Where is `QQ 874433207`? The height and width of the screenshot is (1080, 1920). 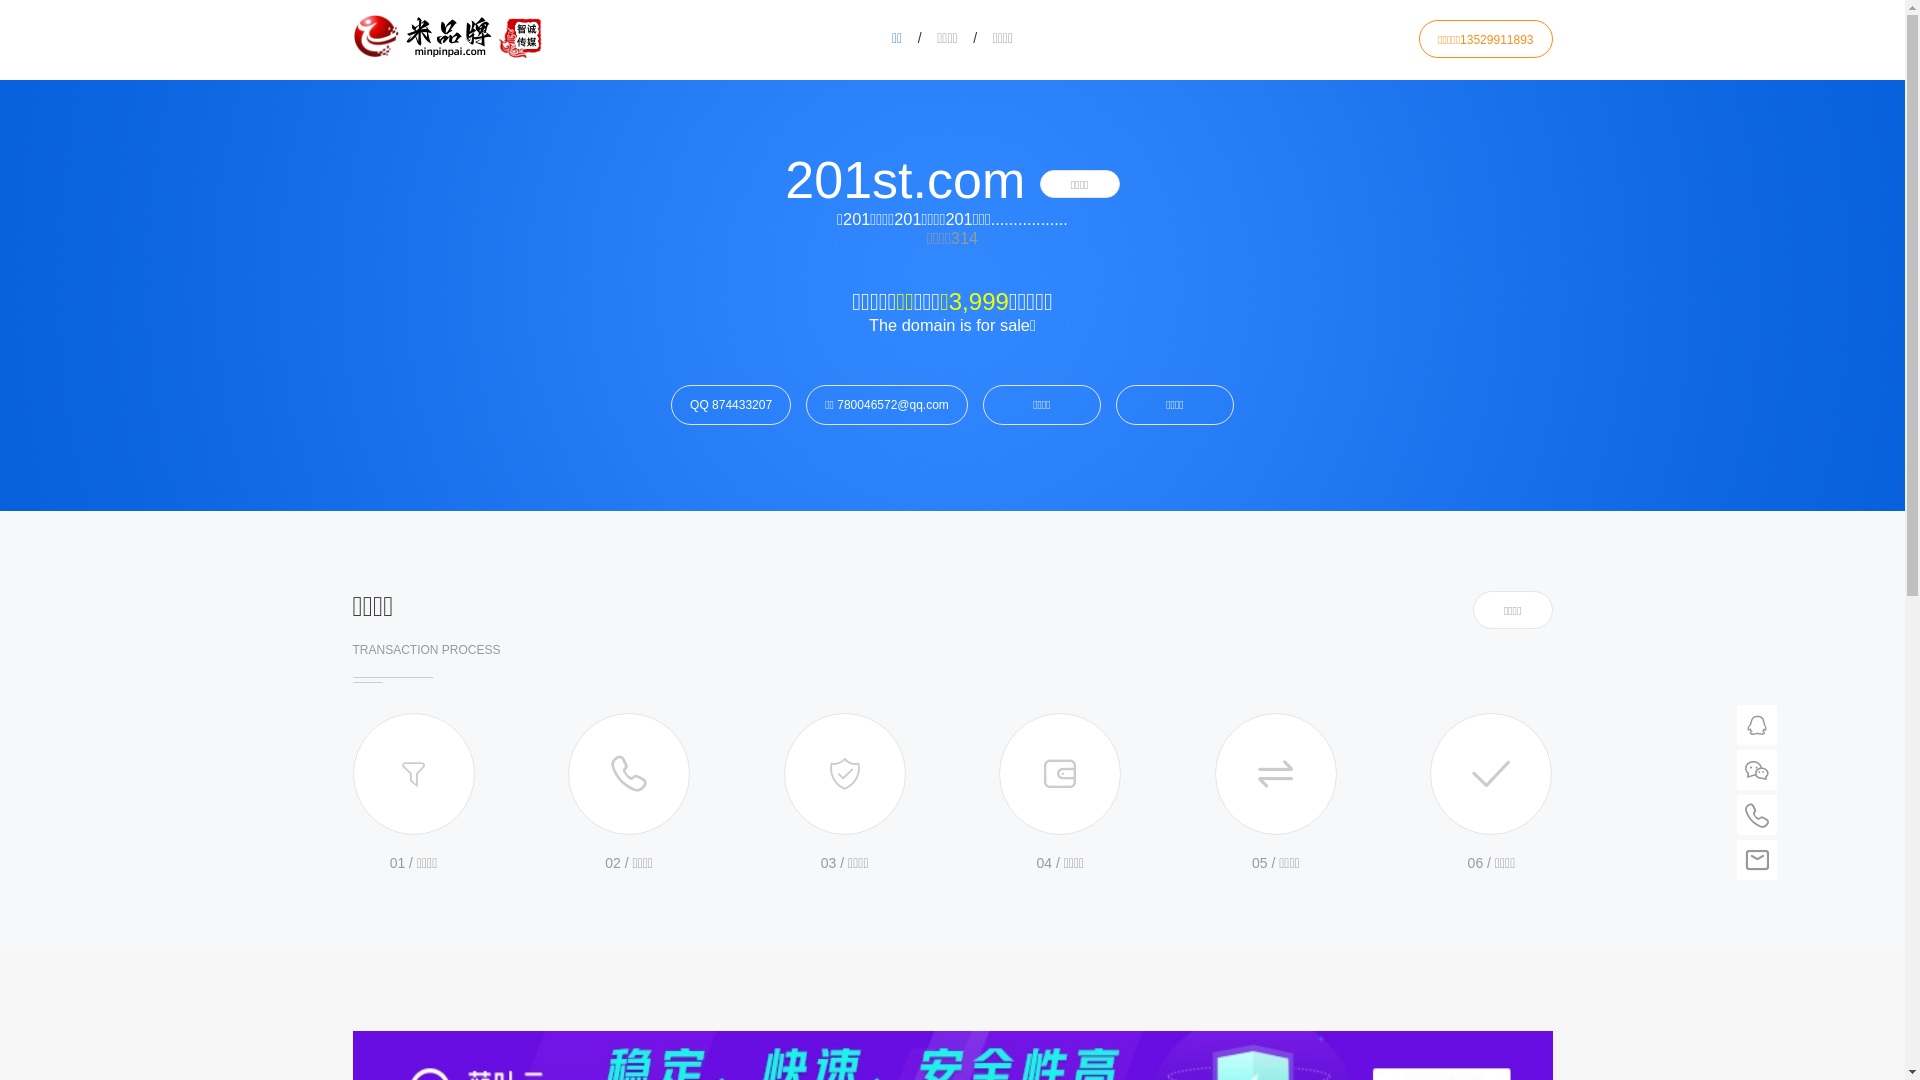
QQ 874433207 is located at coordinates (731, 404).